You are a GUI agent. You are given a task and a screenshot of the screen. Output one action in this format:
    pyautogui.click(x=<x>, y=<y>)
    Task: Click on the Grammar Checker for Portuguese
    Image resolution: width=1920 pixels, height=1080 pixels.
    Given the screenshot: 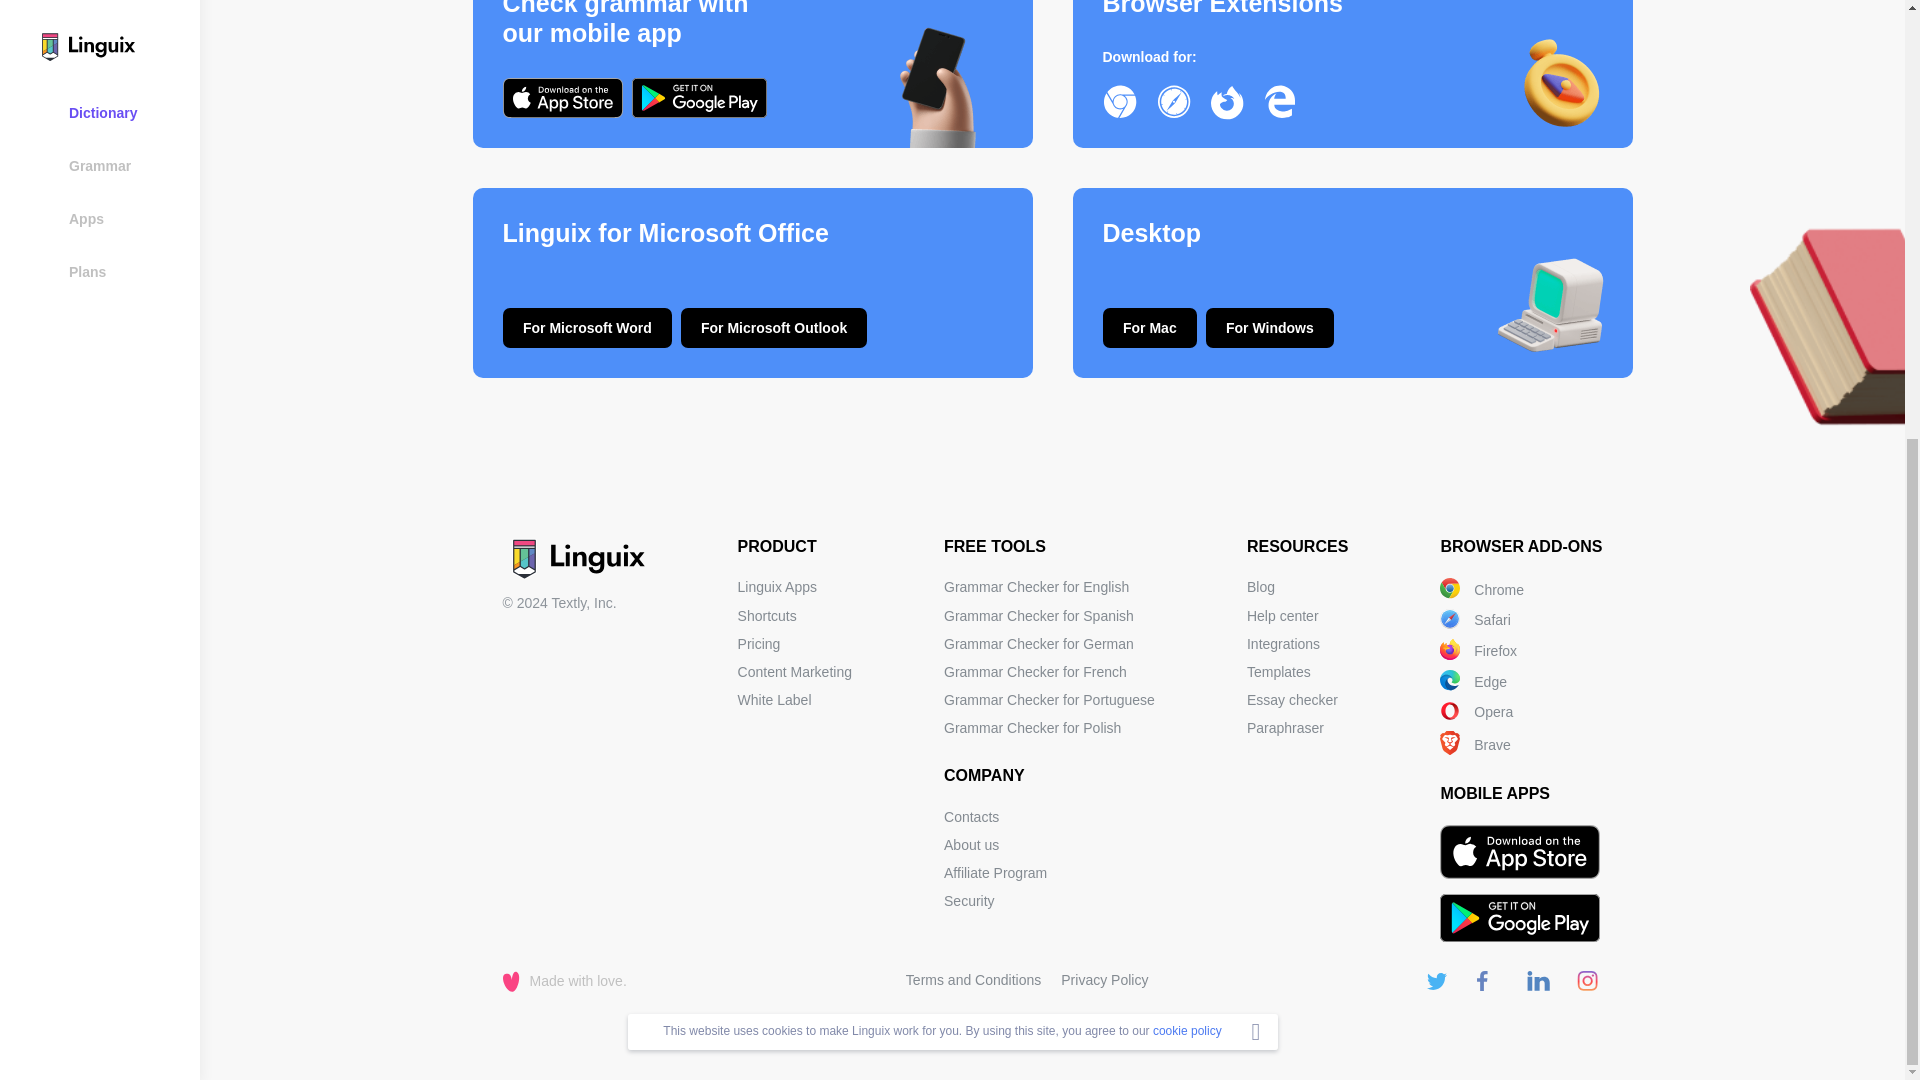 What is the action you would take?
    pyautogui.click(x=1050, y=700)
    